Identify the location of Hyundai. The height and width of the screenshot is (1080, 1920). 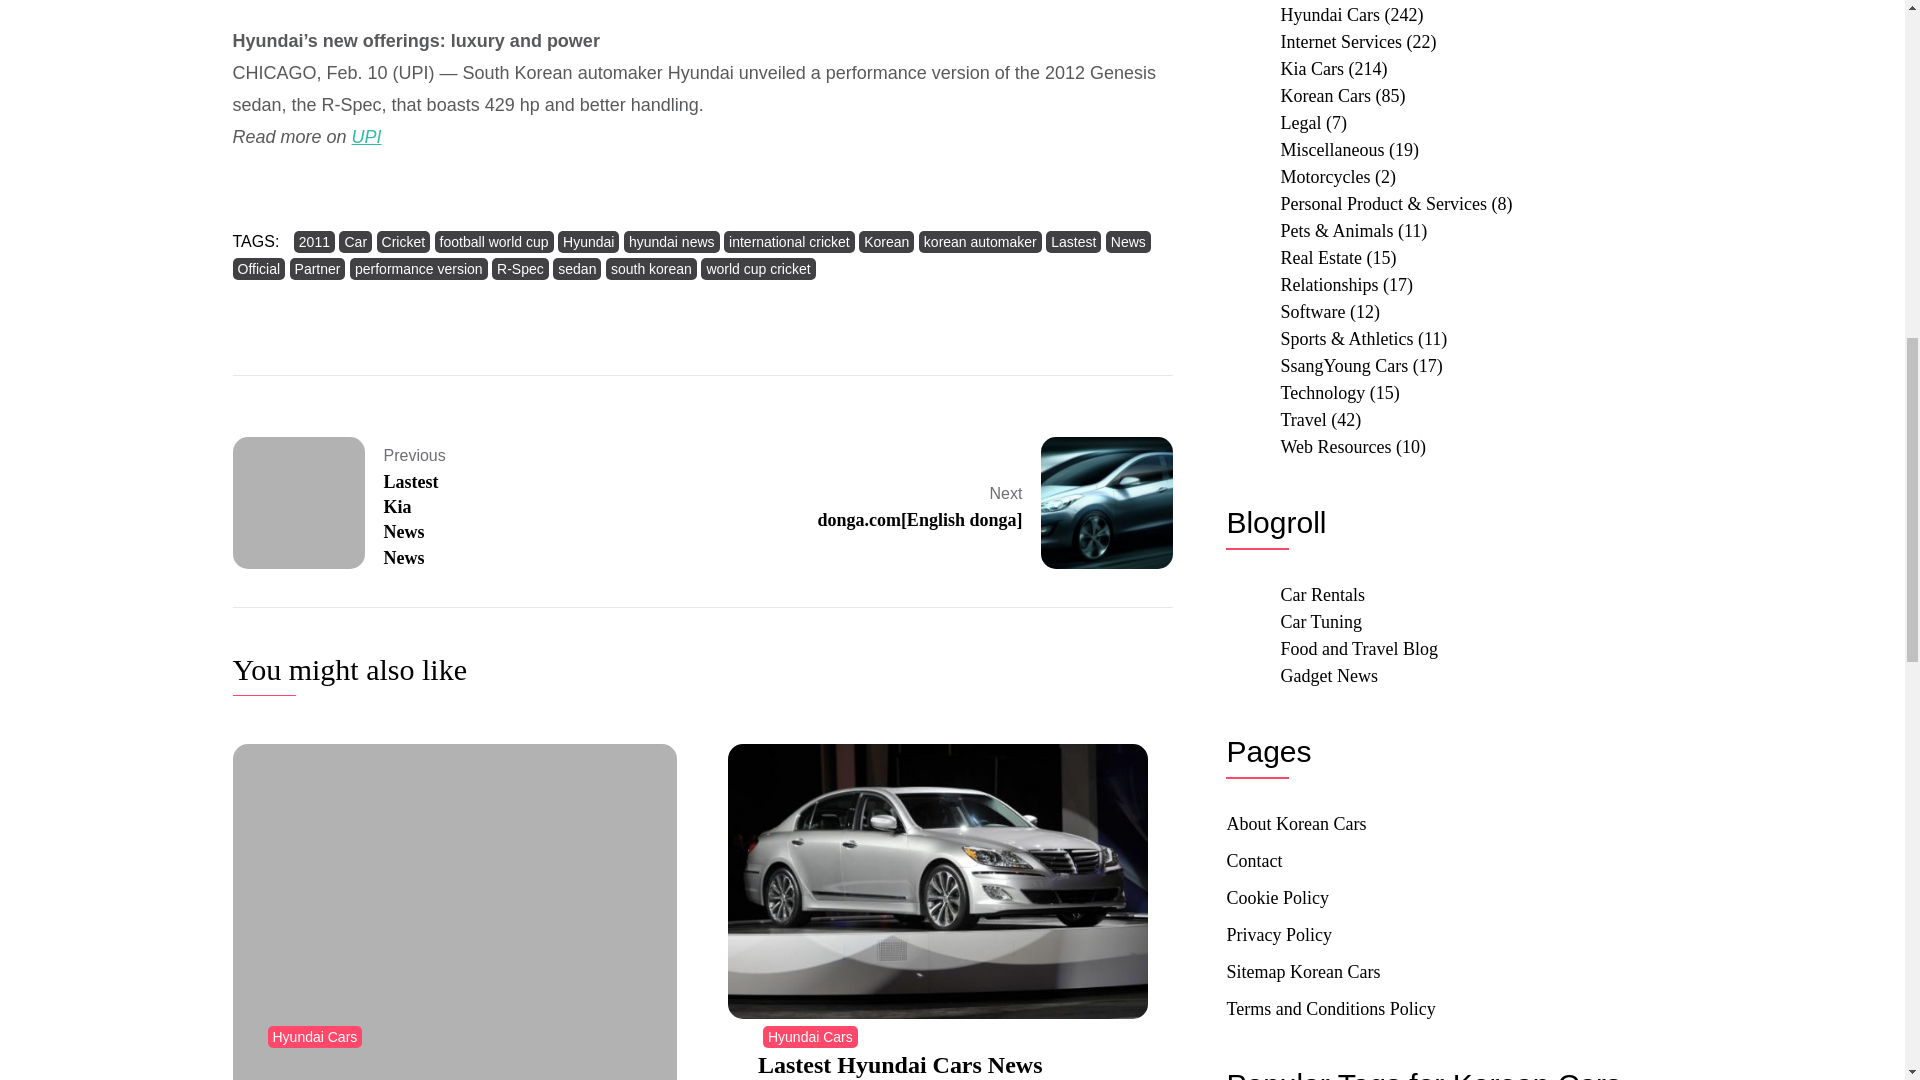
(588, 242).